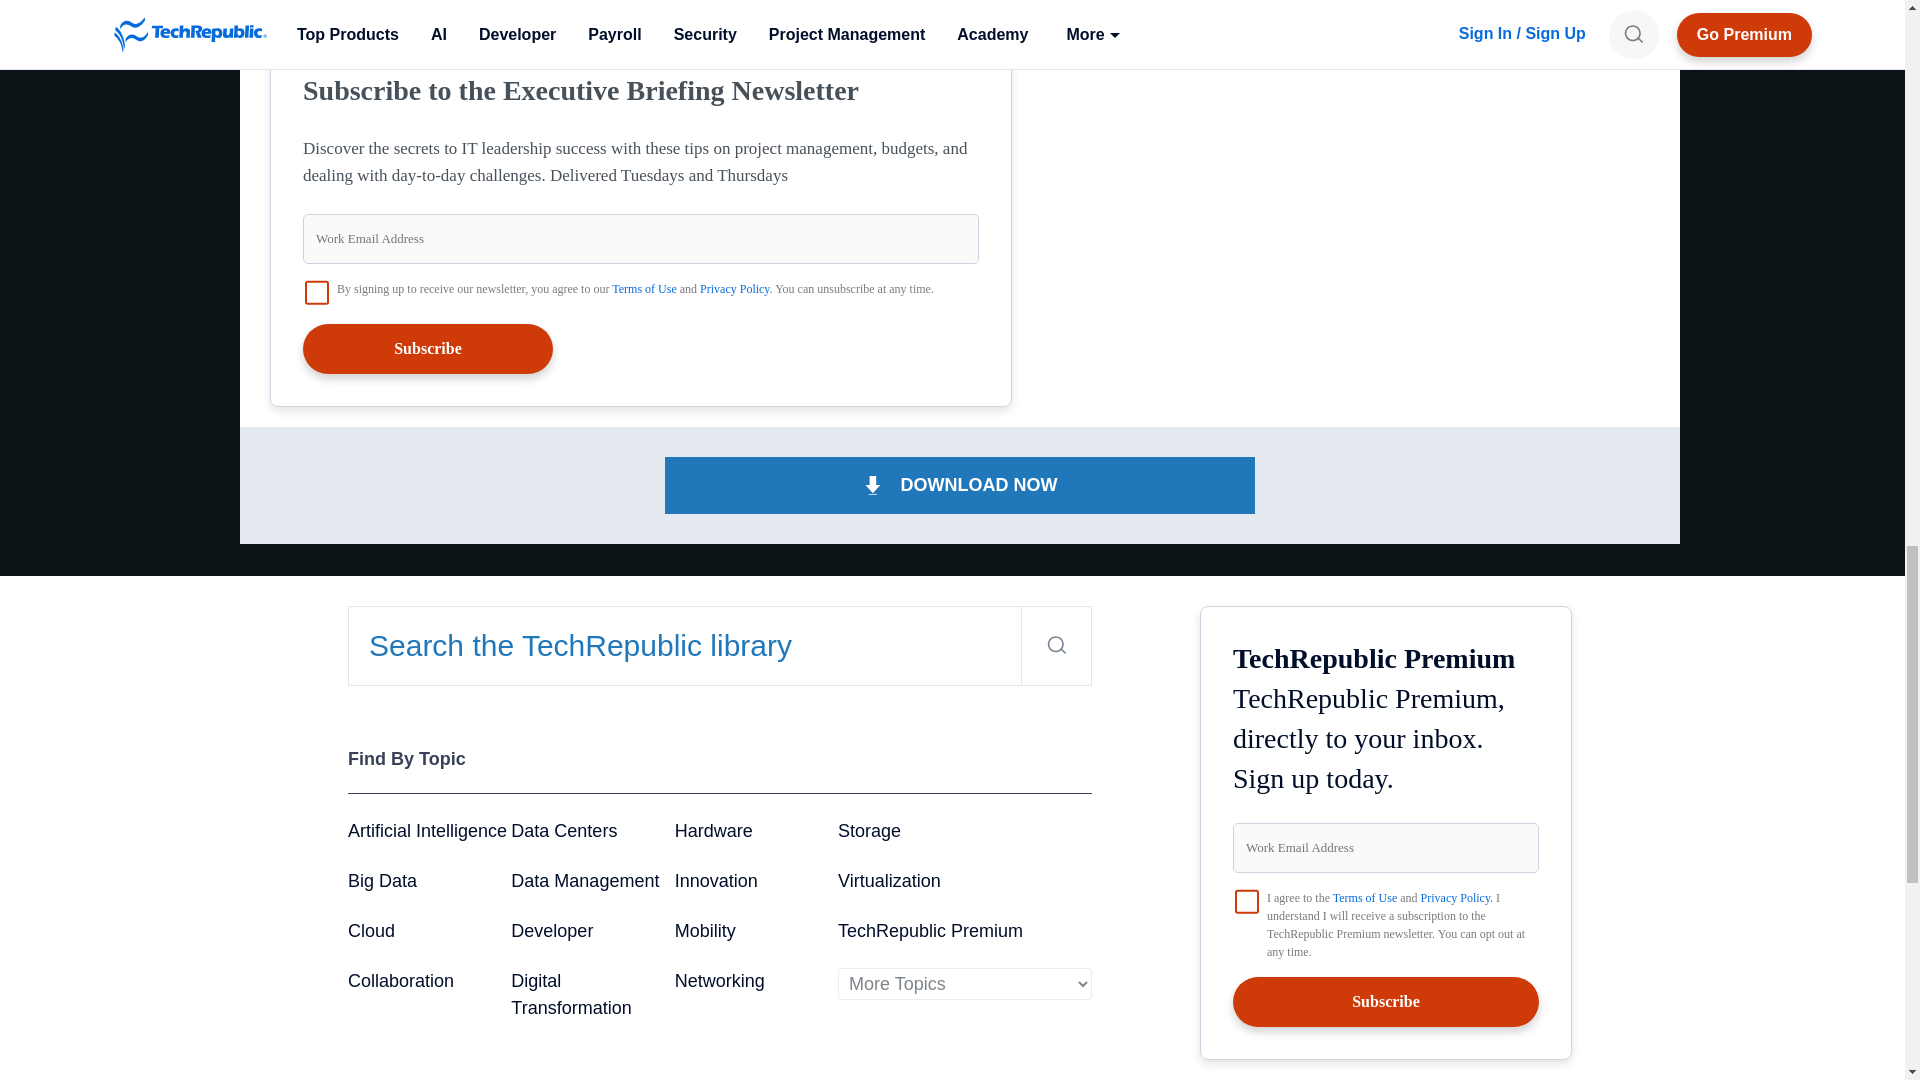  What do you see at coordinates (644, 288) in the screenshot?
I see `Terms of Use` at bounding box center [644, 288].